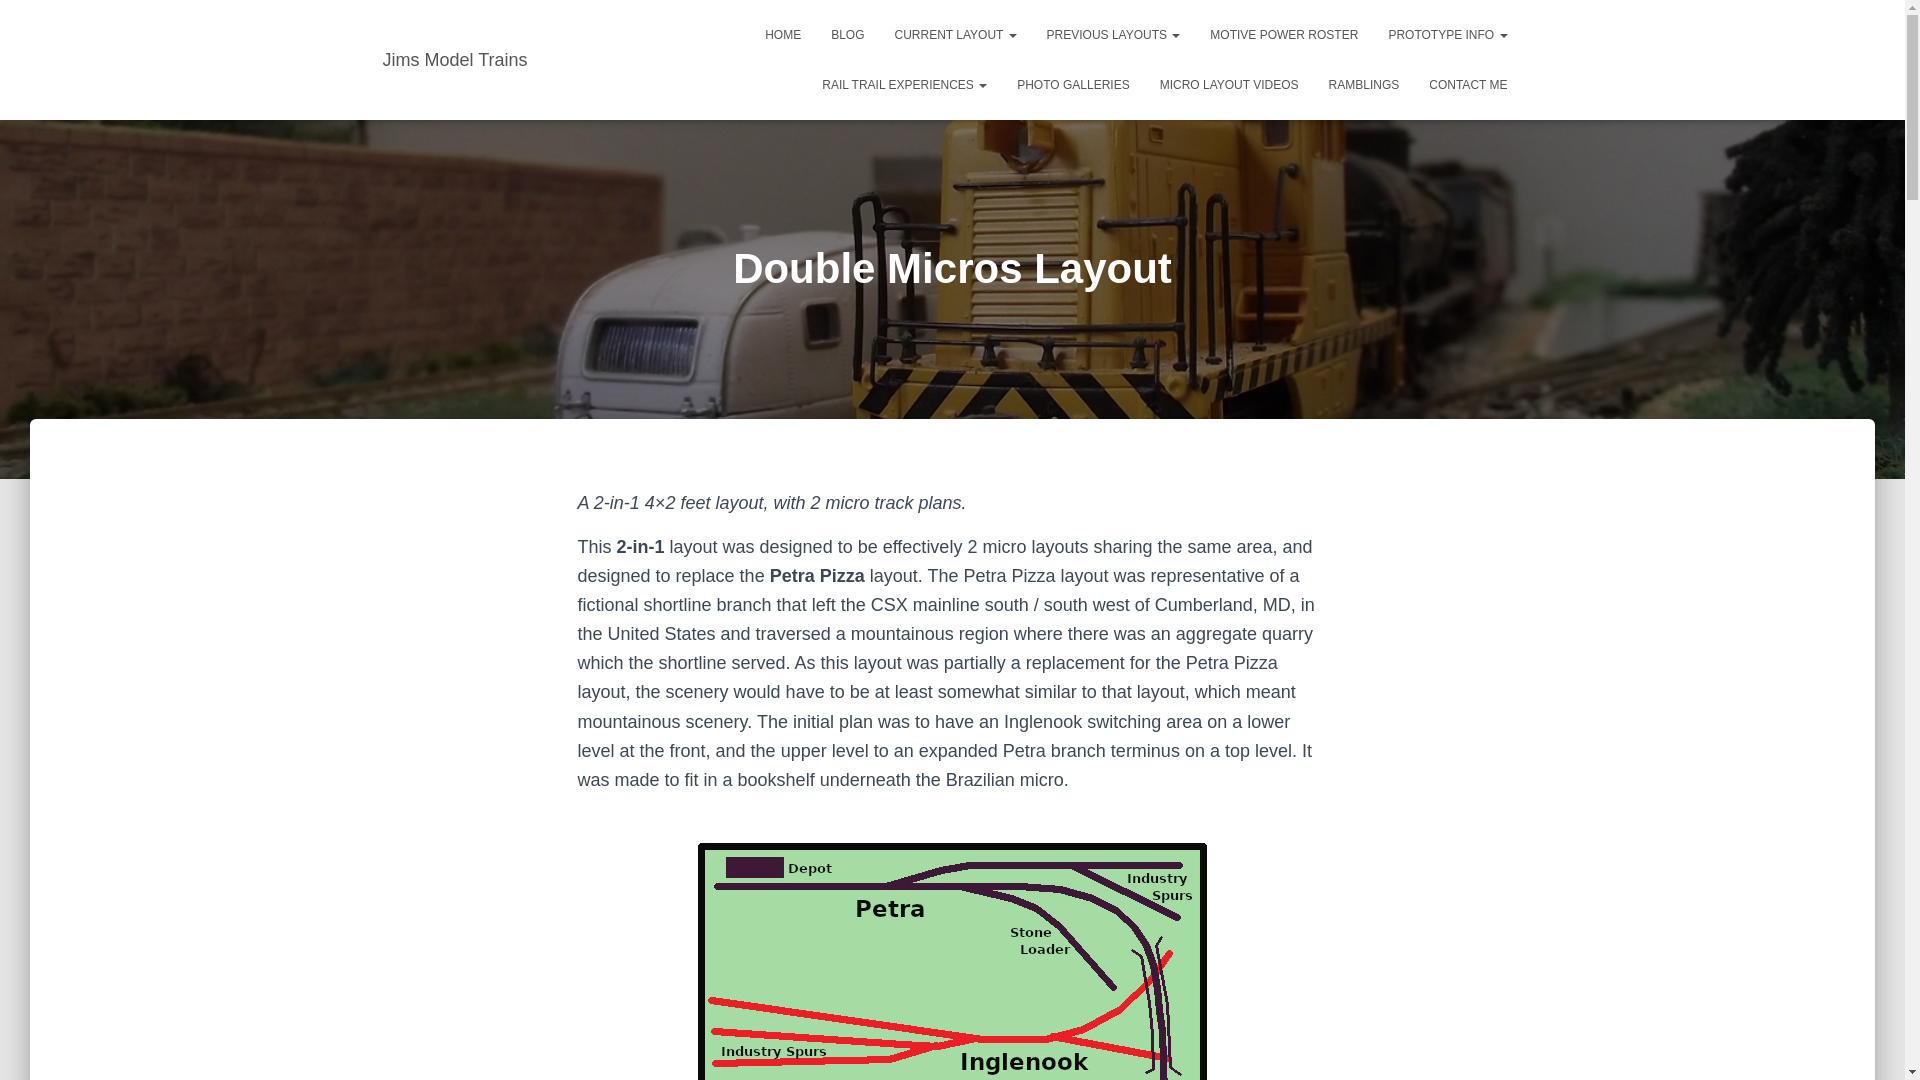 The image size is (1920, 1080). Describe the element at coordinates (1114, 34) in the screenshot. I see `PREVIOUS LAYOUTS` at that location.